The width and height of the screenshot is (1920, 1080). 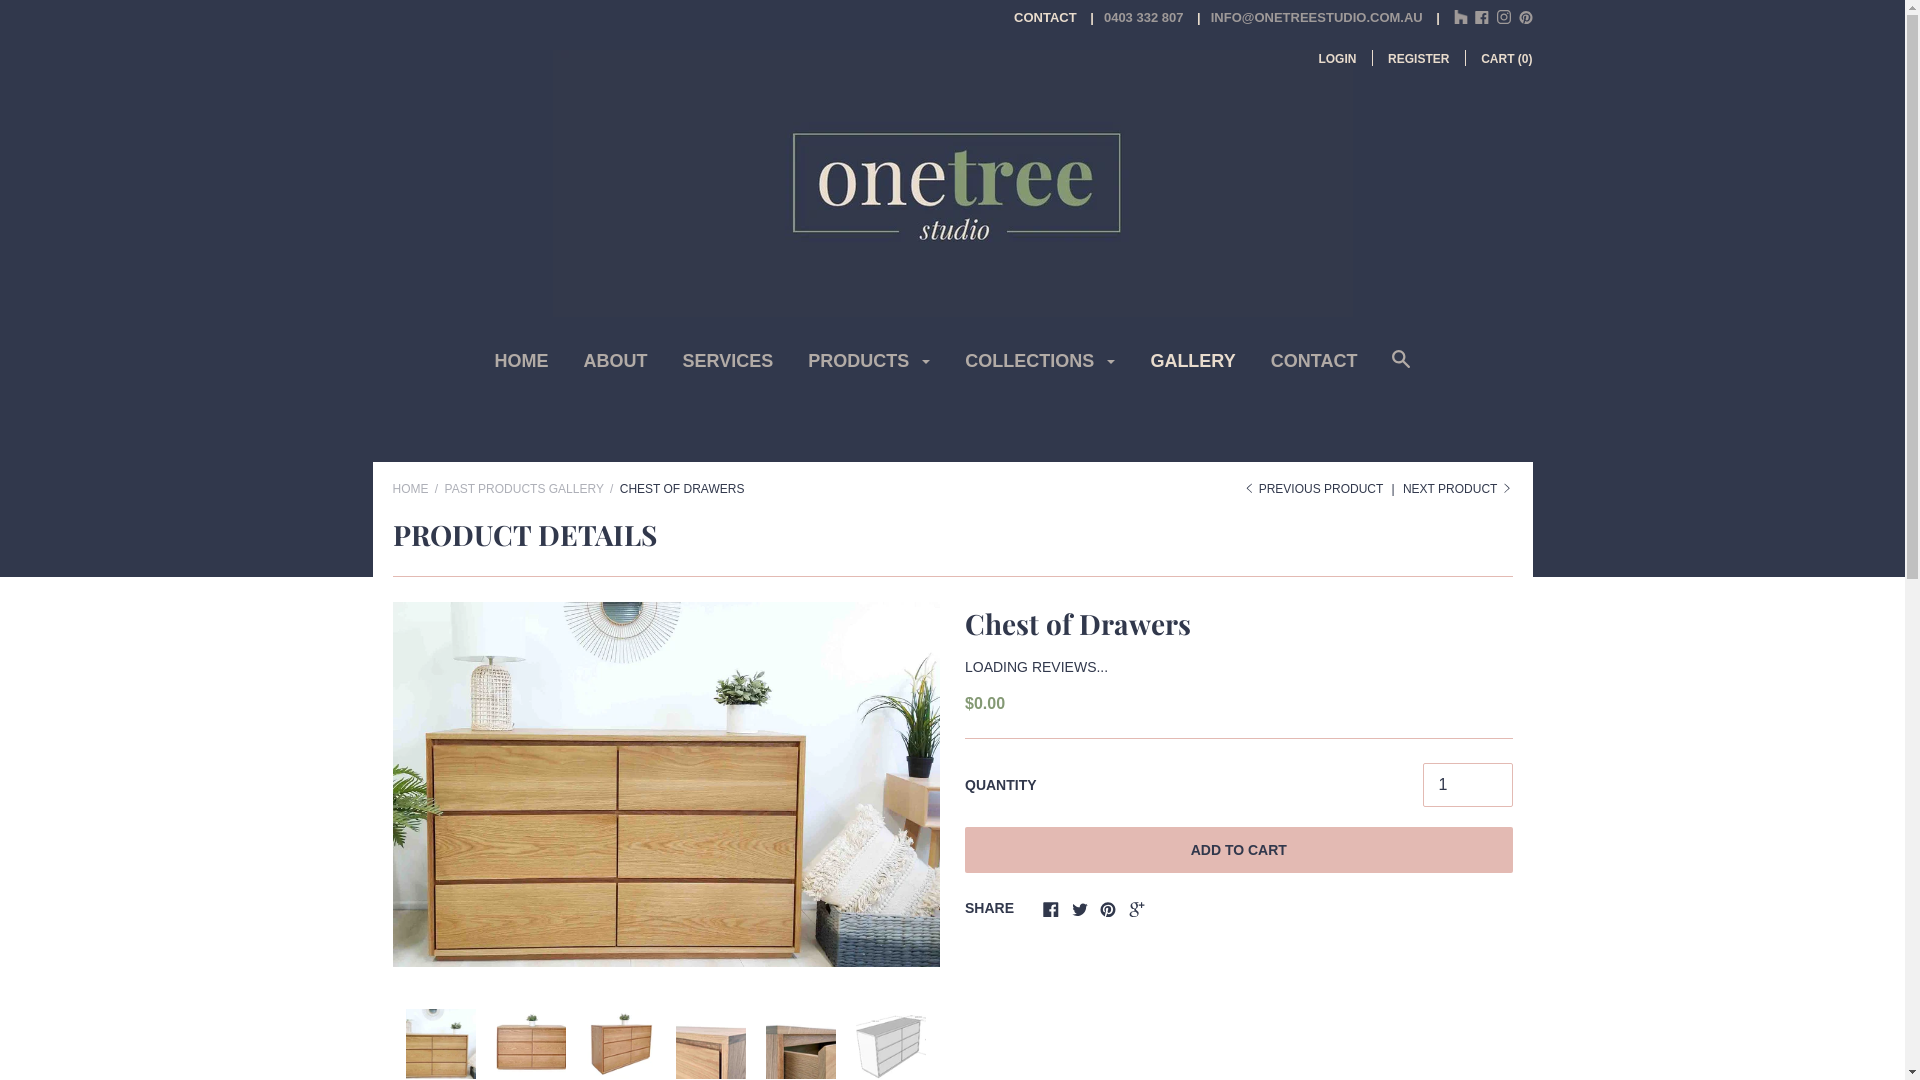 I want to click on CART (0), so click(x=1506, y=59).